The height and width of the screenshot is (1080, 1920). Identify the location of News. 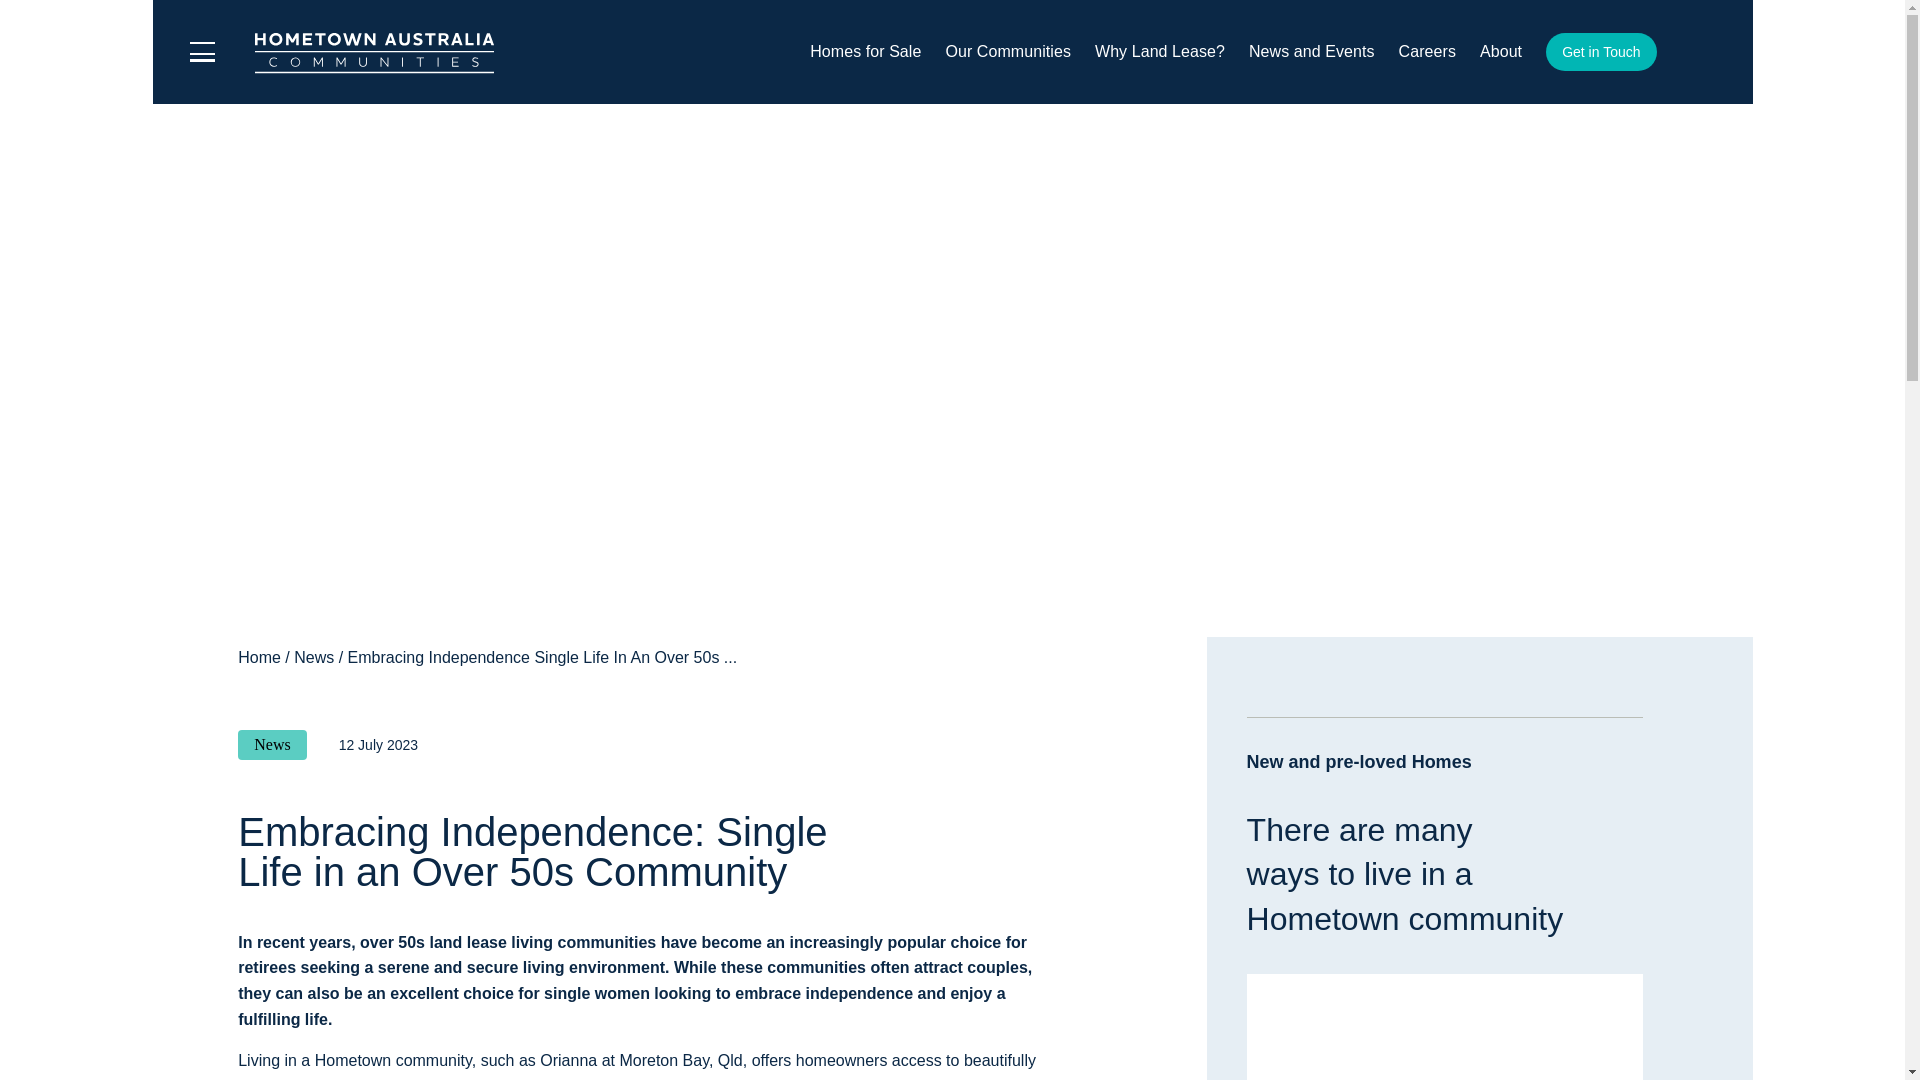
(314, 657).